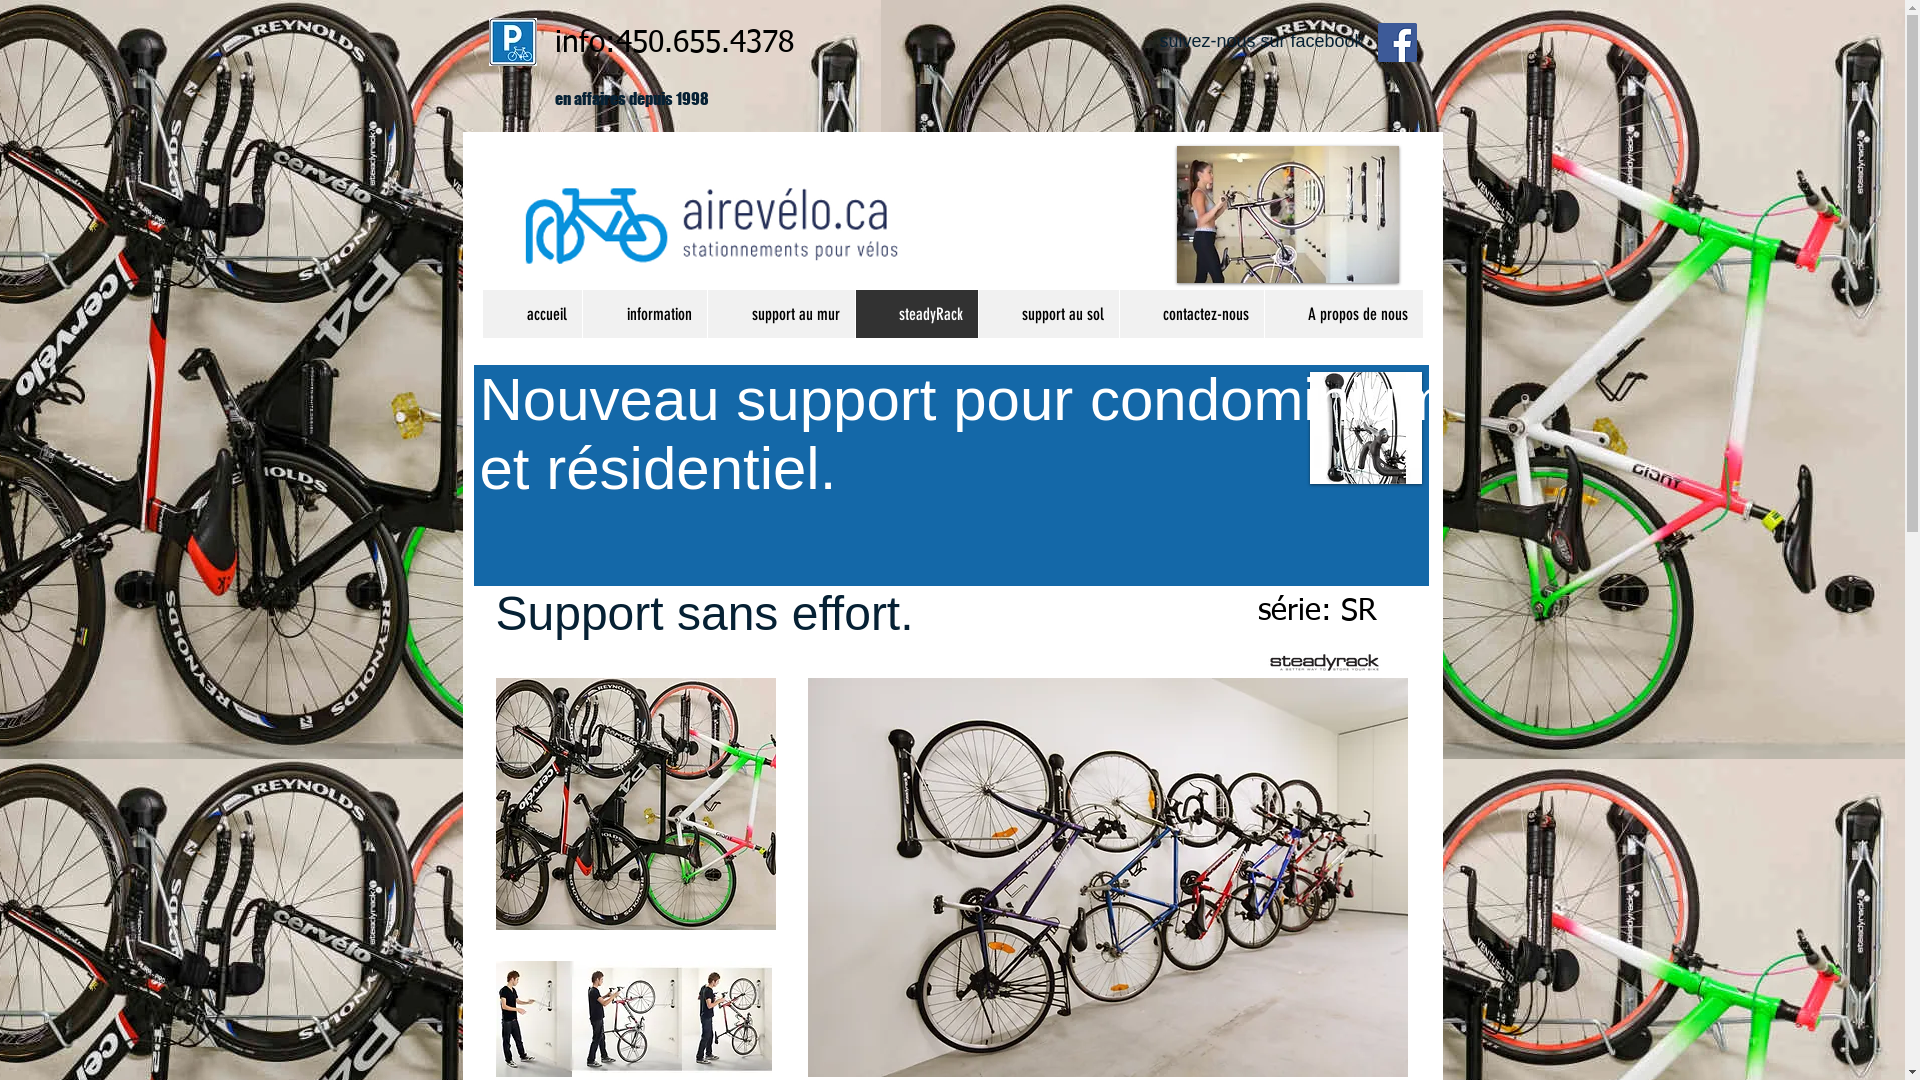  What do you see at coordinates (780, 314) in the screenshot?
I see `support au mur` at bounding box center [780, 314].